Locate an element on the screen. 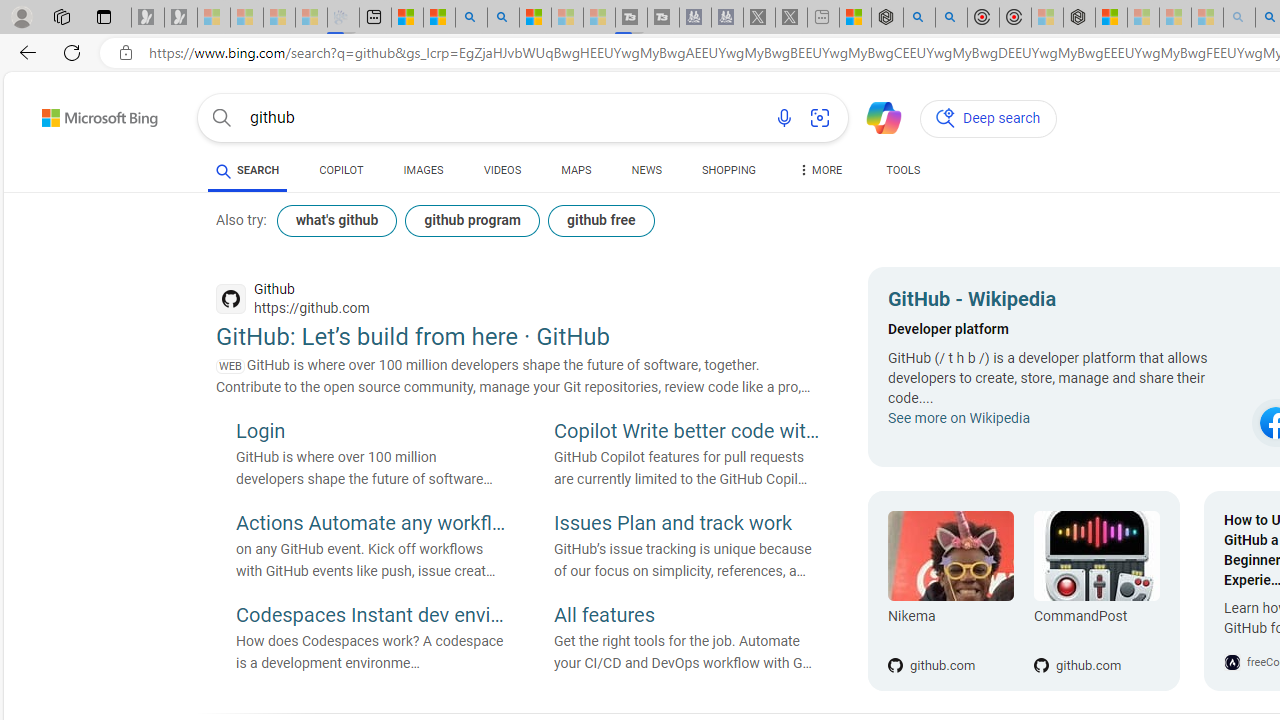  Nordace - Nordace Siena Is Not An Ordinary Backpack is located at coordinates (1078, 18).